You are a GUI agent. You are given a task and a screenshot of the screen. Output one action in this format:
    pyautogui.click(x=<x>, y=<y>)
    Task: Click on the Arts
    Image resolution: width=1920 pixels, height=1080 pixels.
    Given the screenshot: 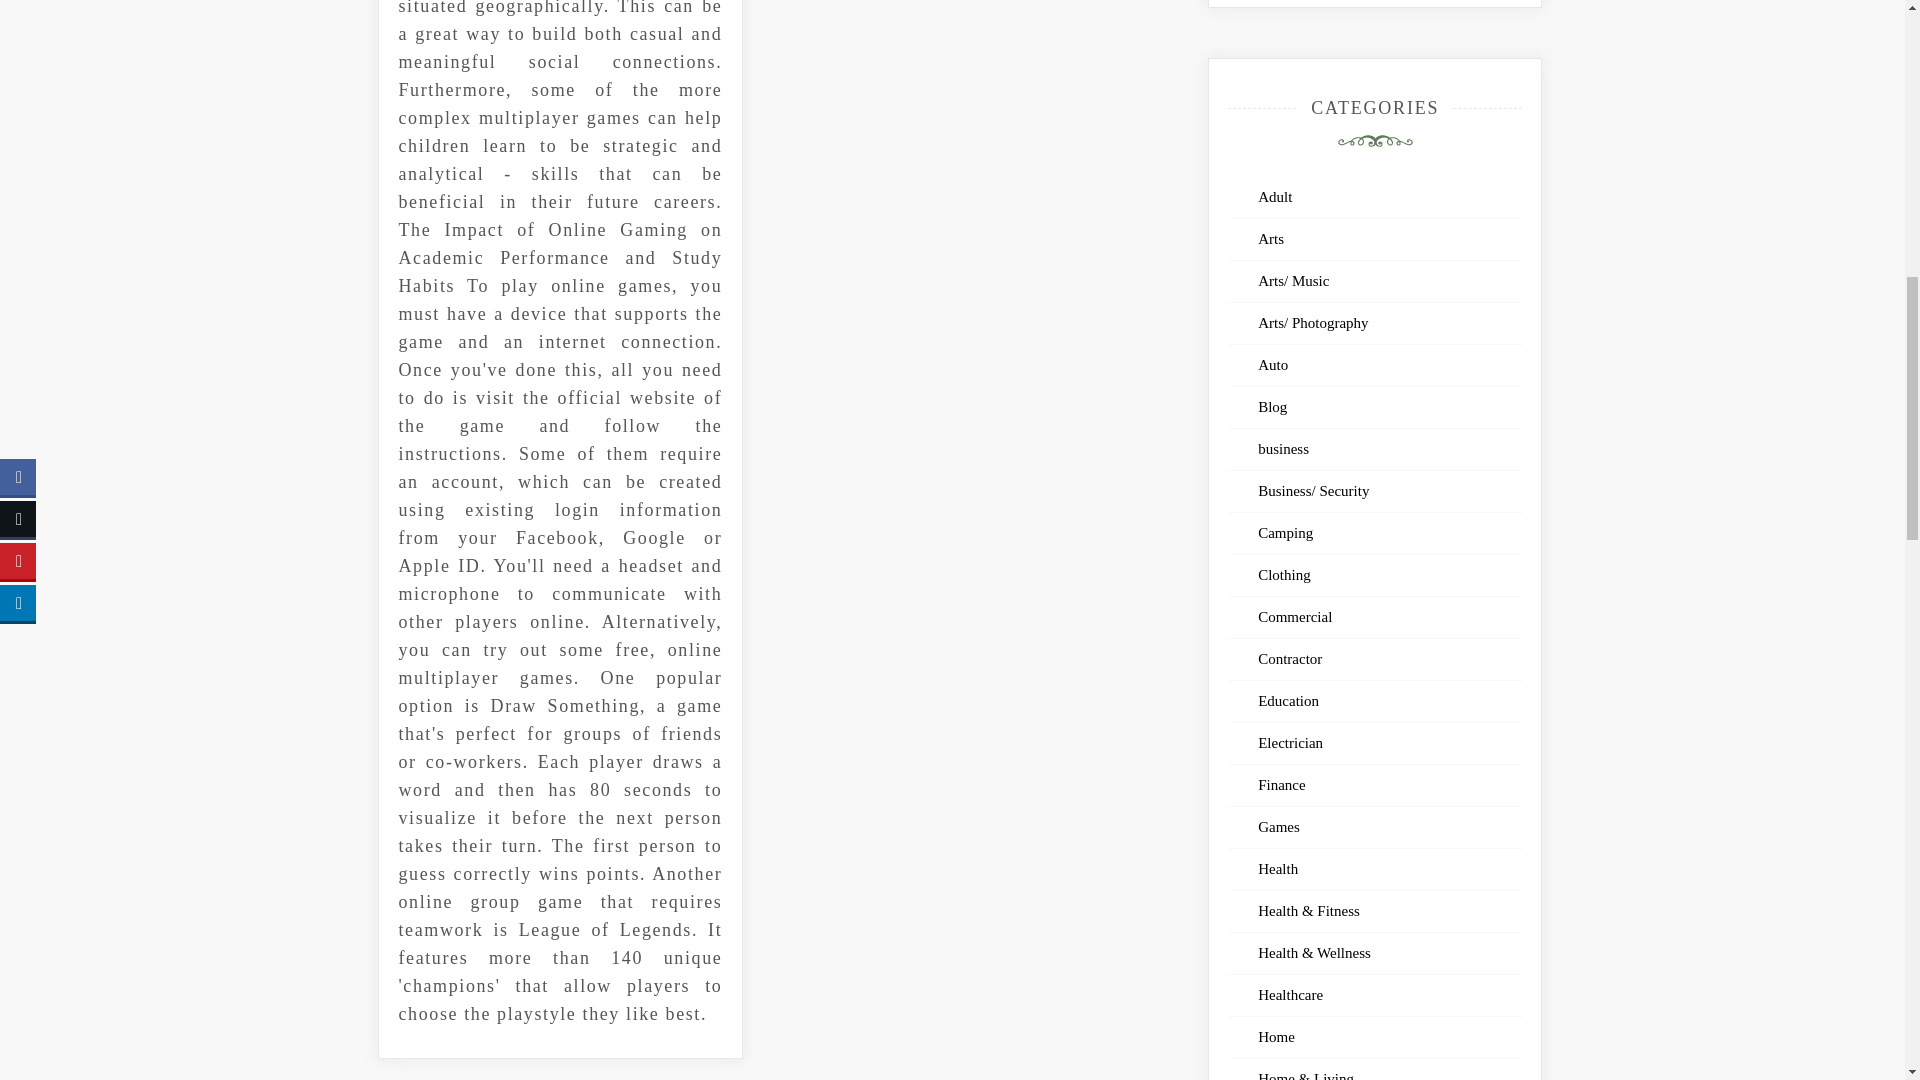 What is the action you would take?
    pyautogui.click(x=1279, y=239)
    